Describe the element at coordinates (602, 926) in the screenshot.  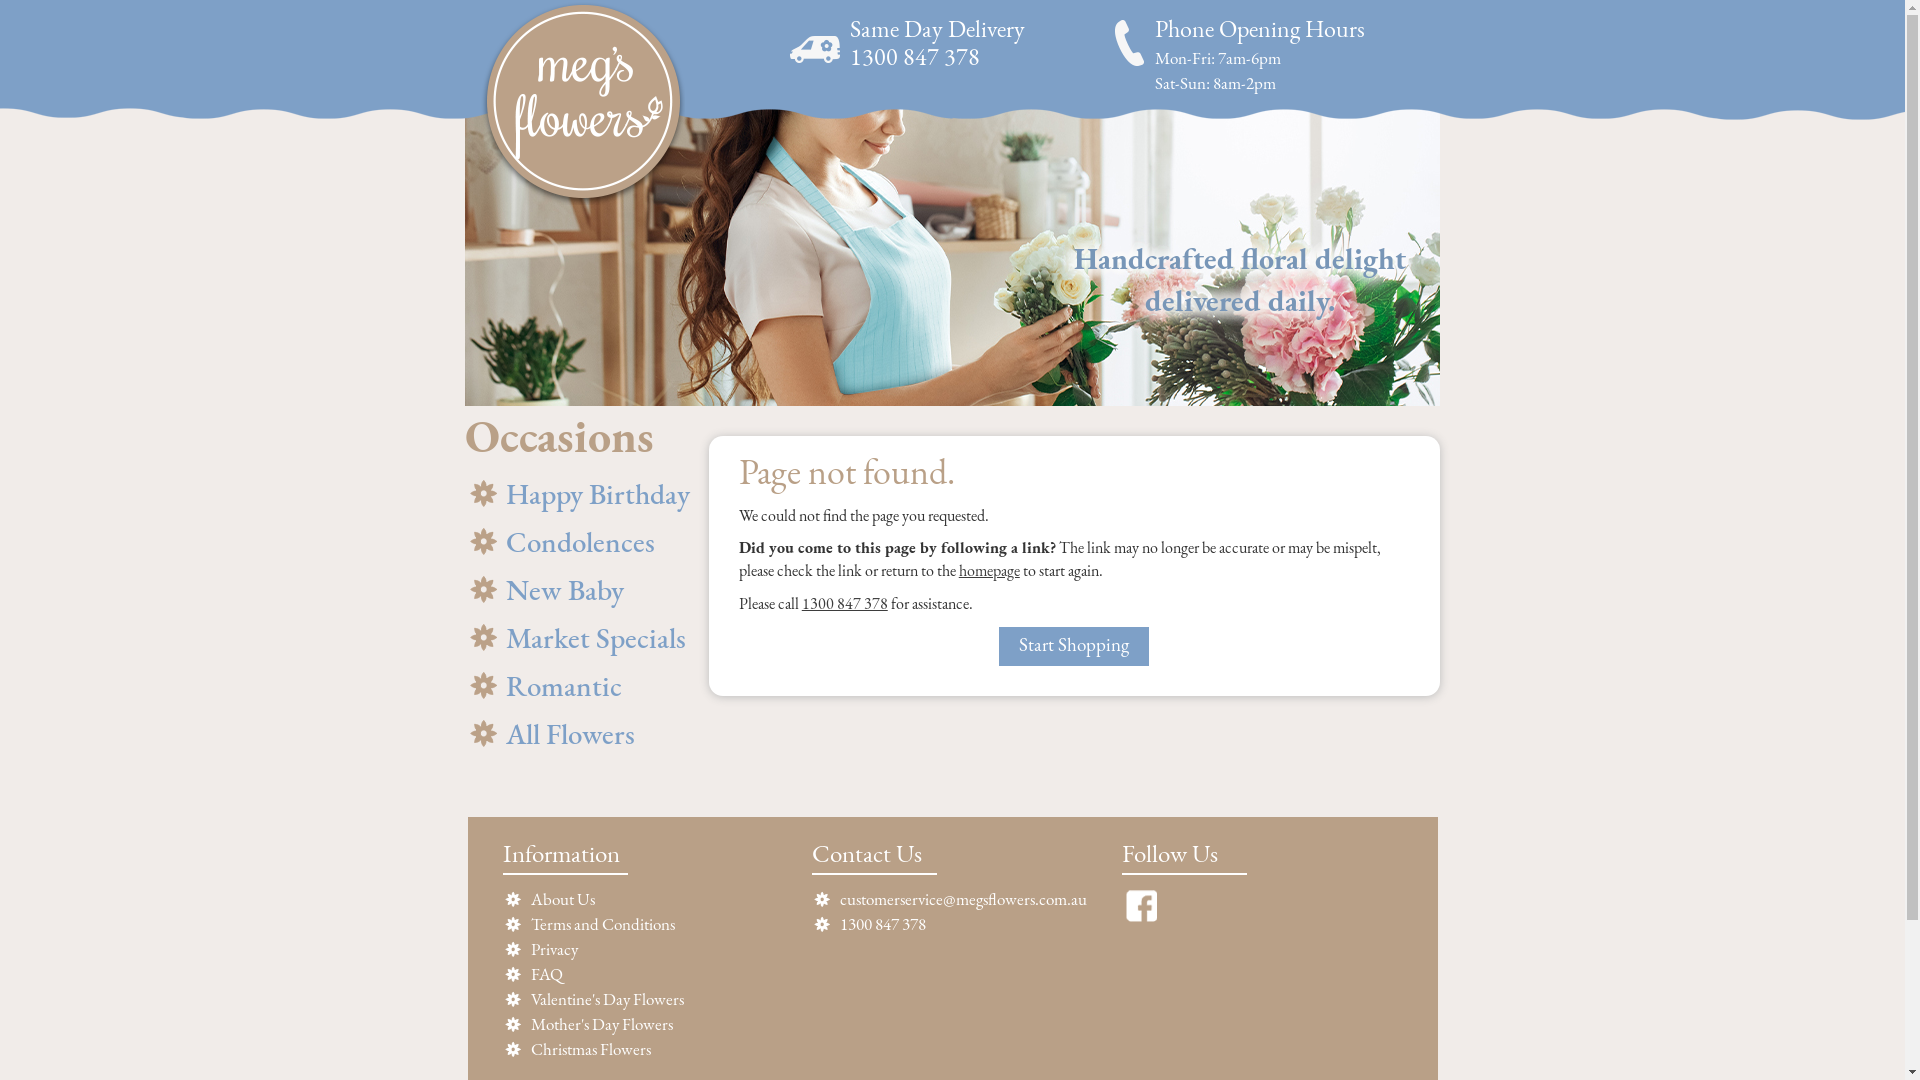
I see `Terms and Conditions` at that location.